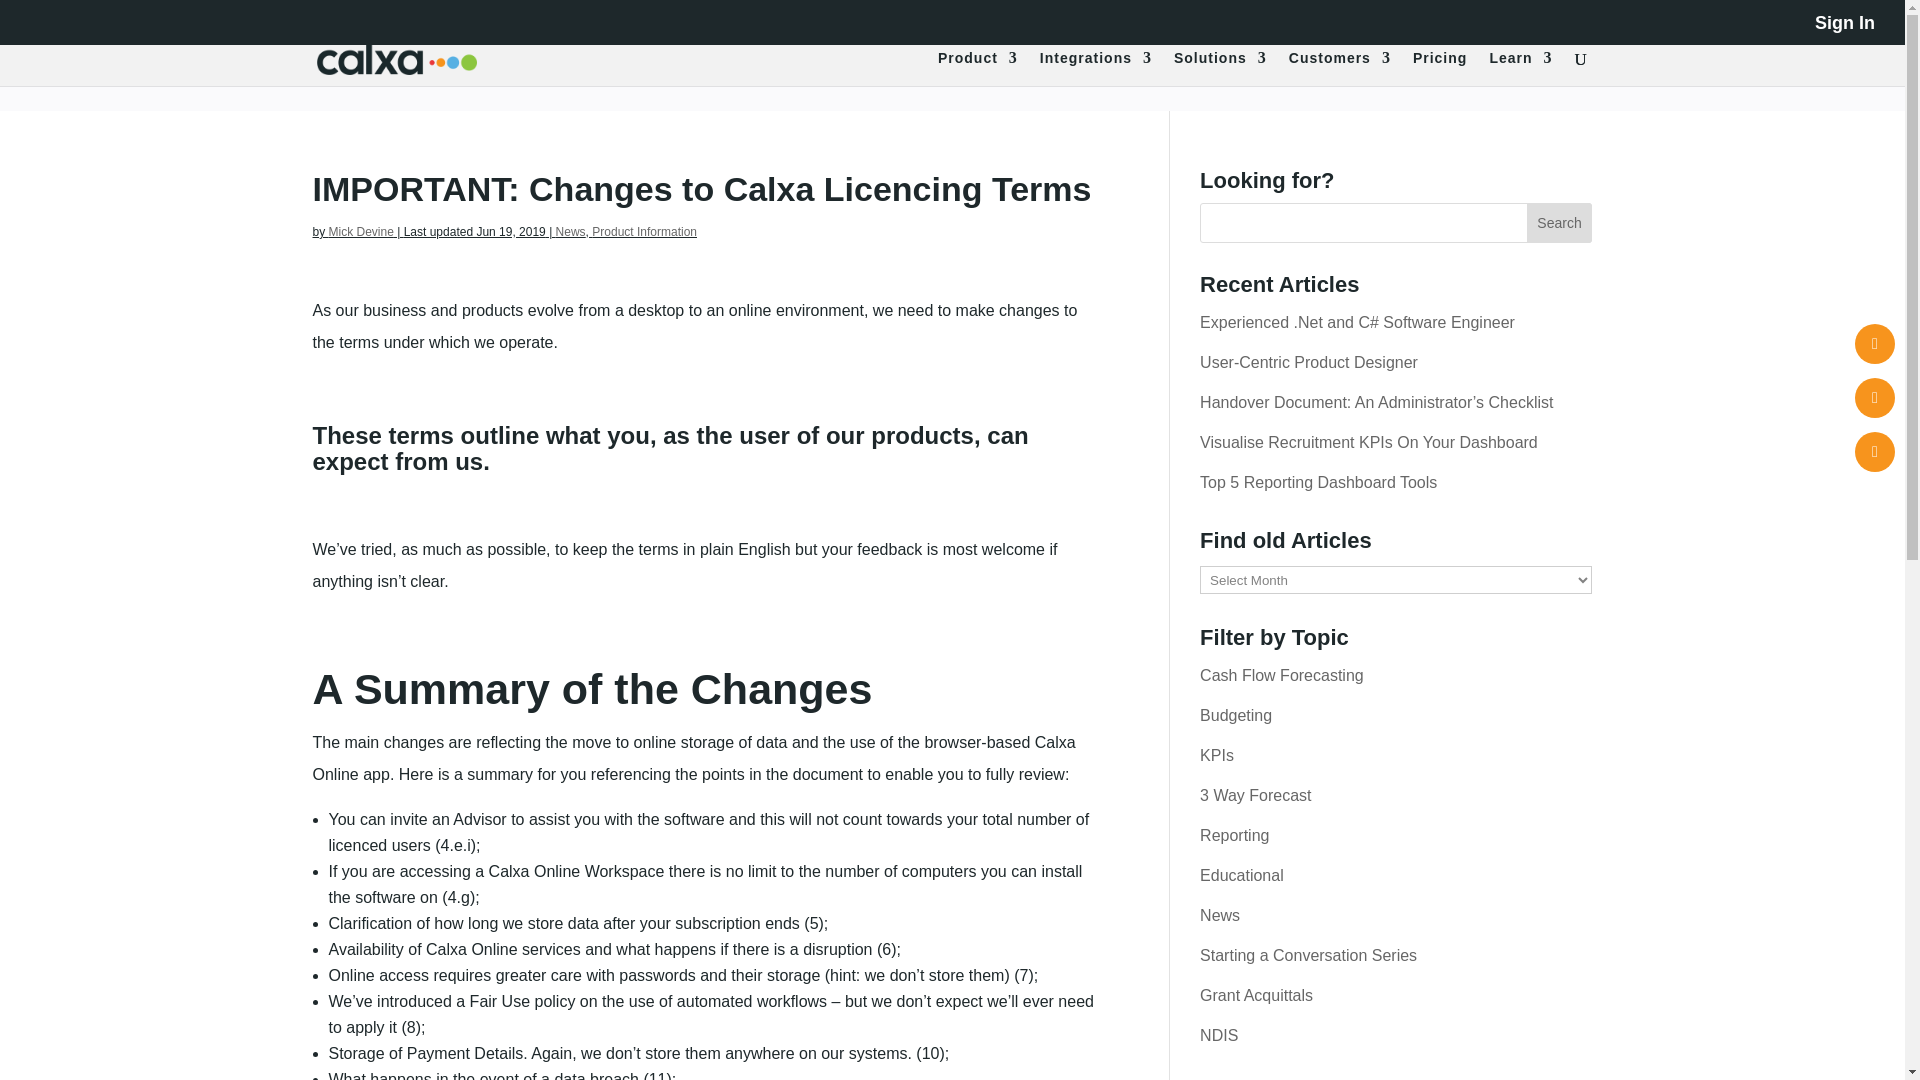 This screenshot has width=1920, height=1080. What do you see at coordinates (1339, 68) in the screenshot?
I see `Customers` at bounding box center [1339, 68].